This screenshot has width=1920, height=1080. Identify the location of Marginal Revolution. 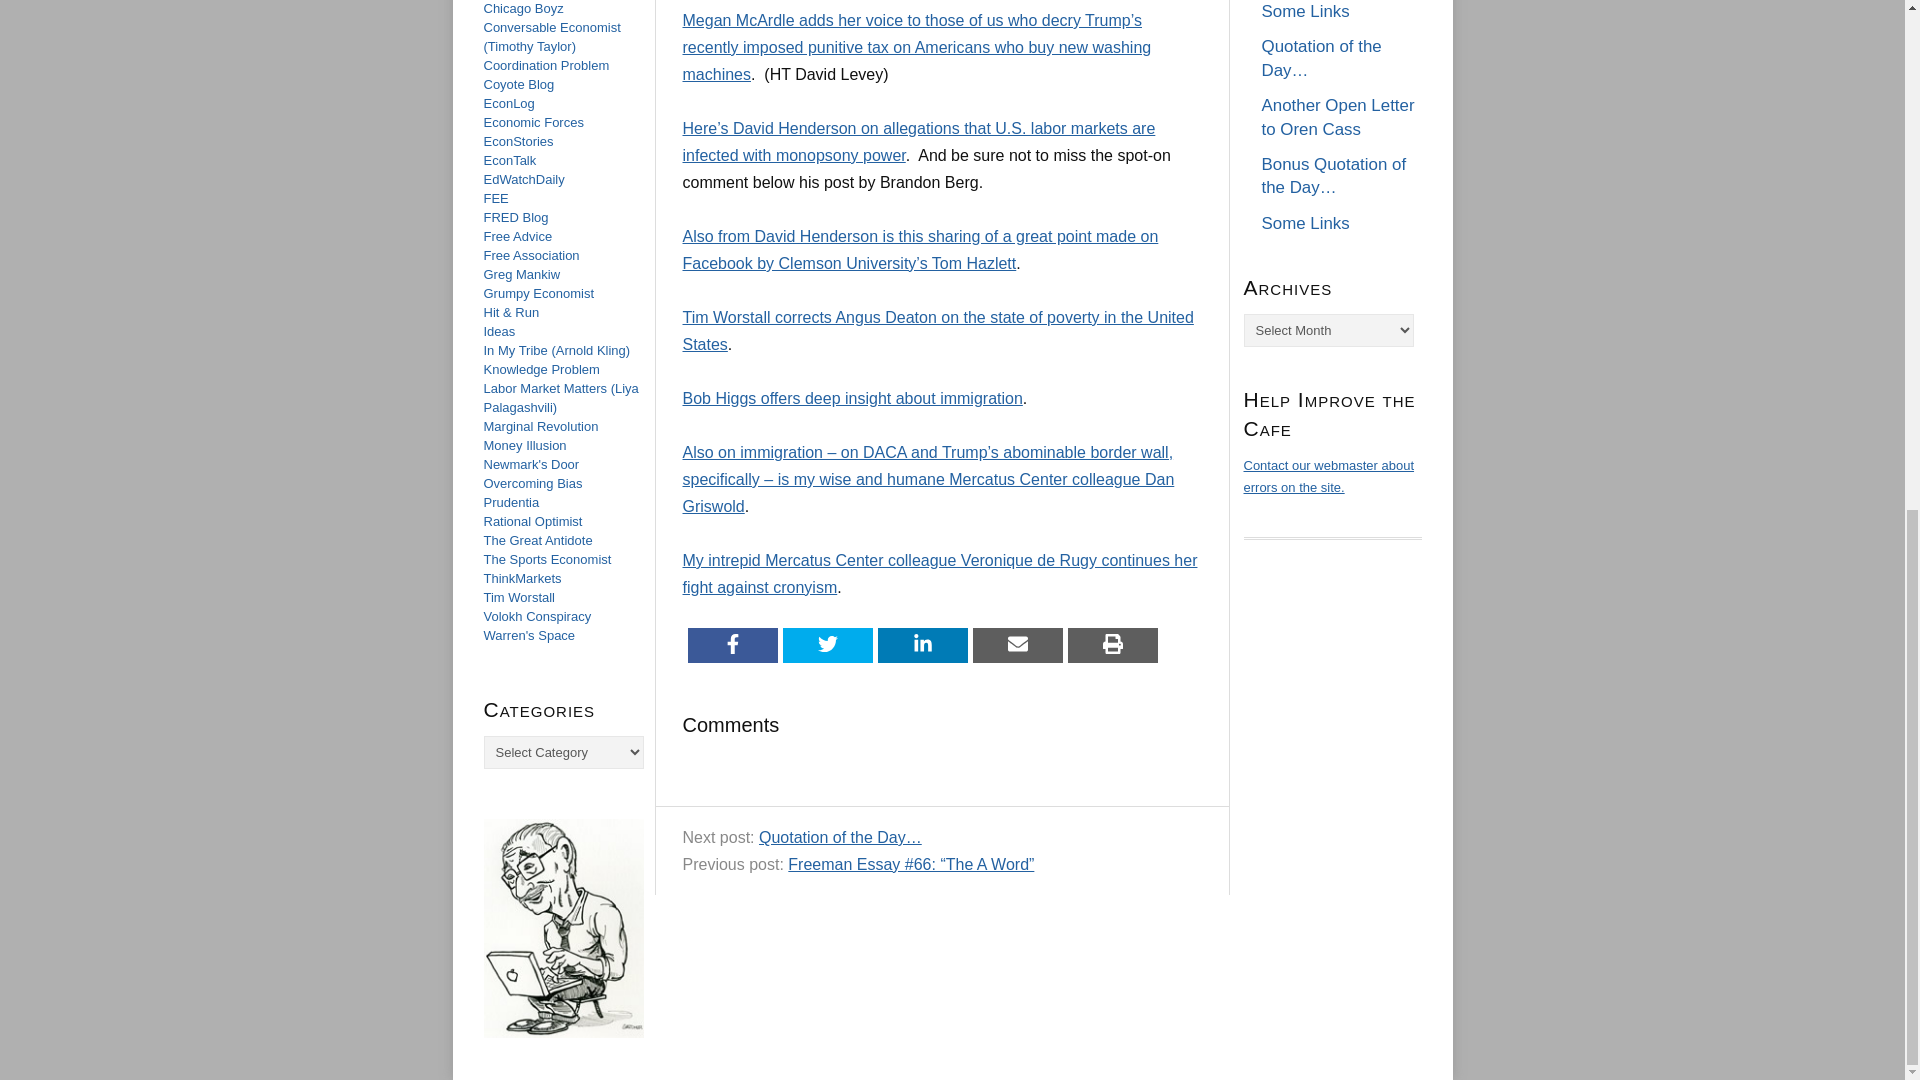
(541, 426).